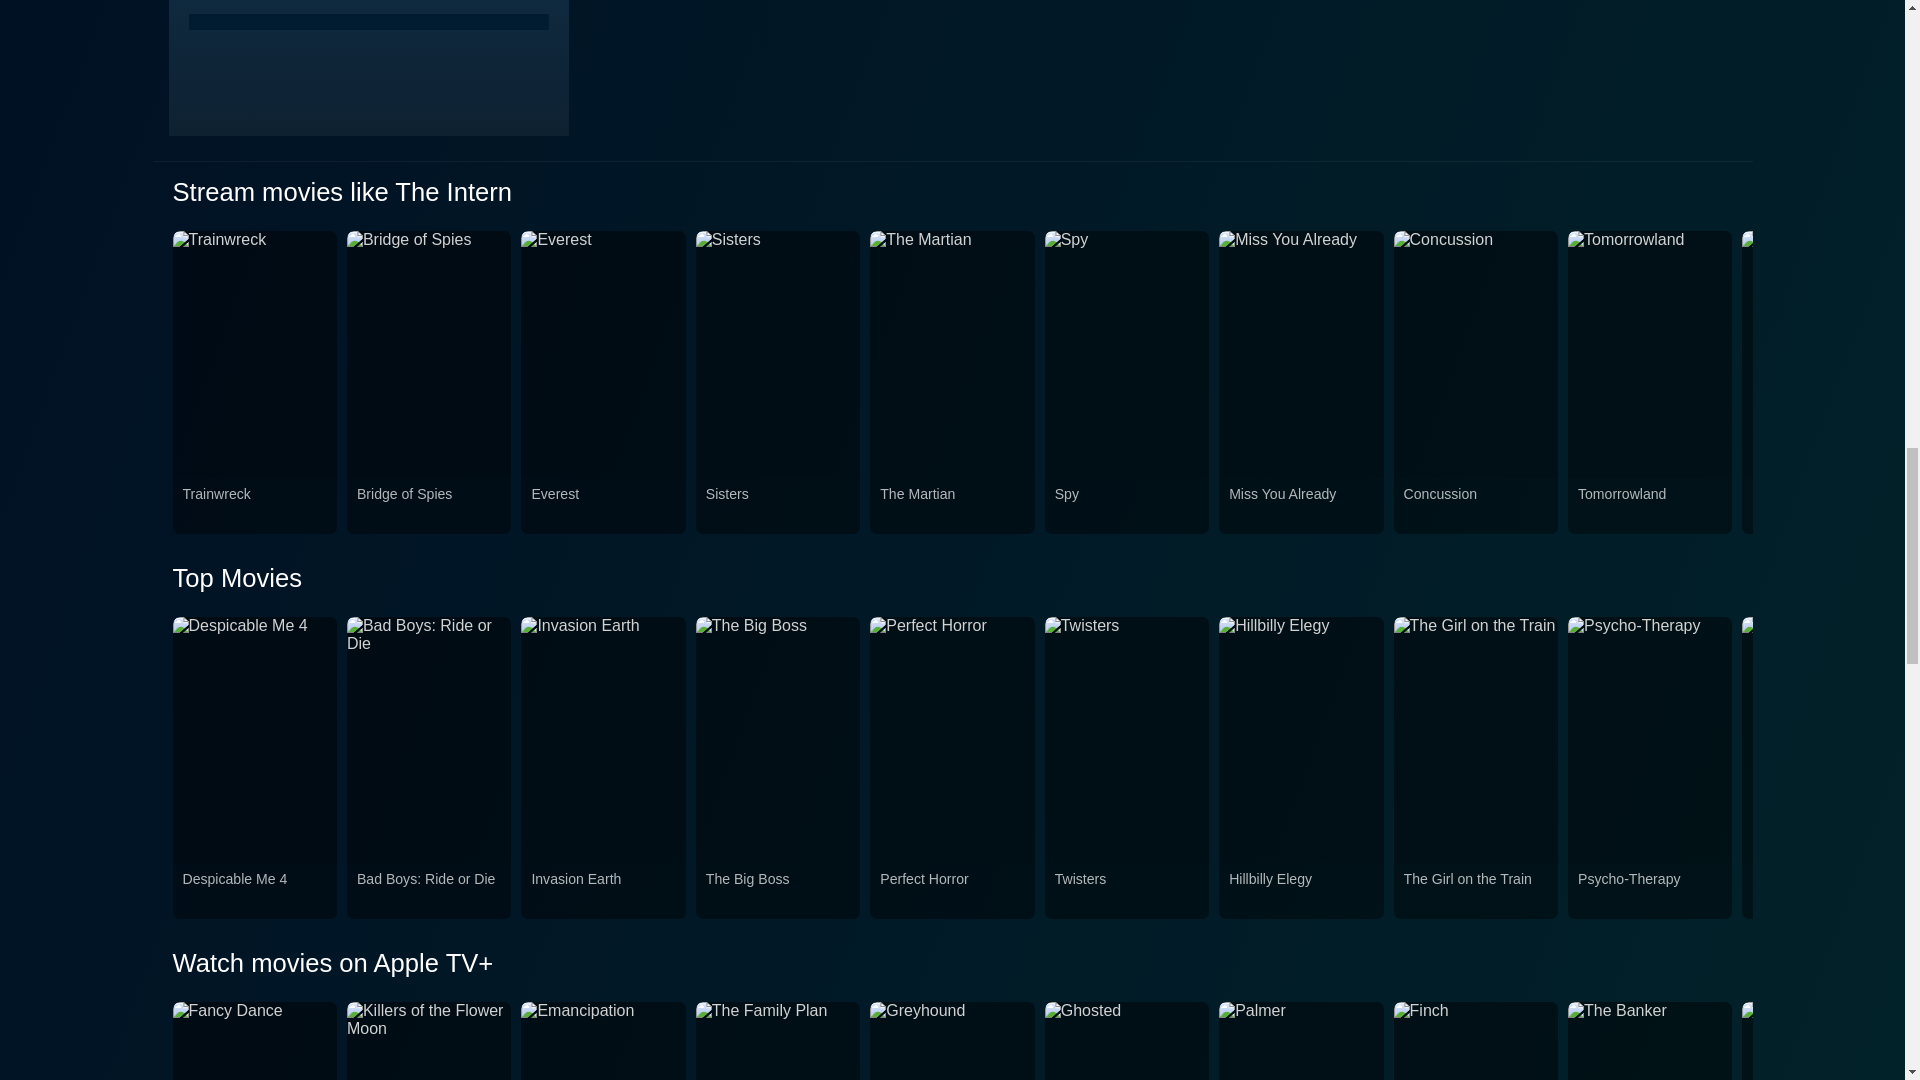 This screenshot has width=1920, height=1080. Describe the element at coordinates (603, 506) in the screenshot. I see `Everest` at that location.